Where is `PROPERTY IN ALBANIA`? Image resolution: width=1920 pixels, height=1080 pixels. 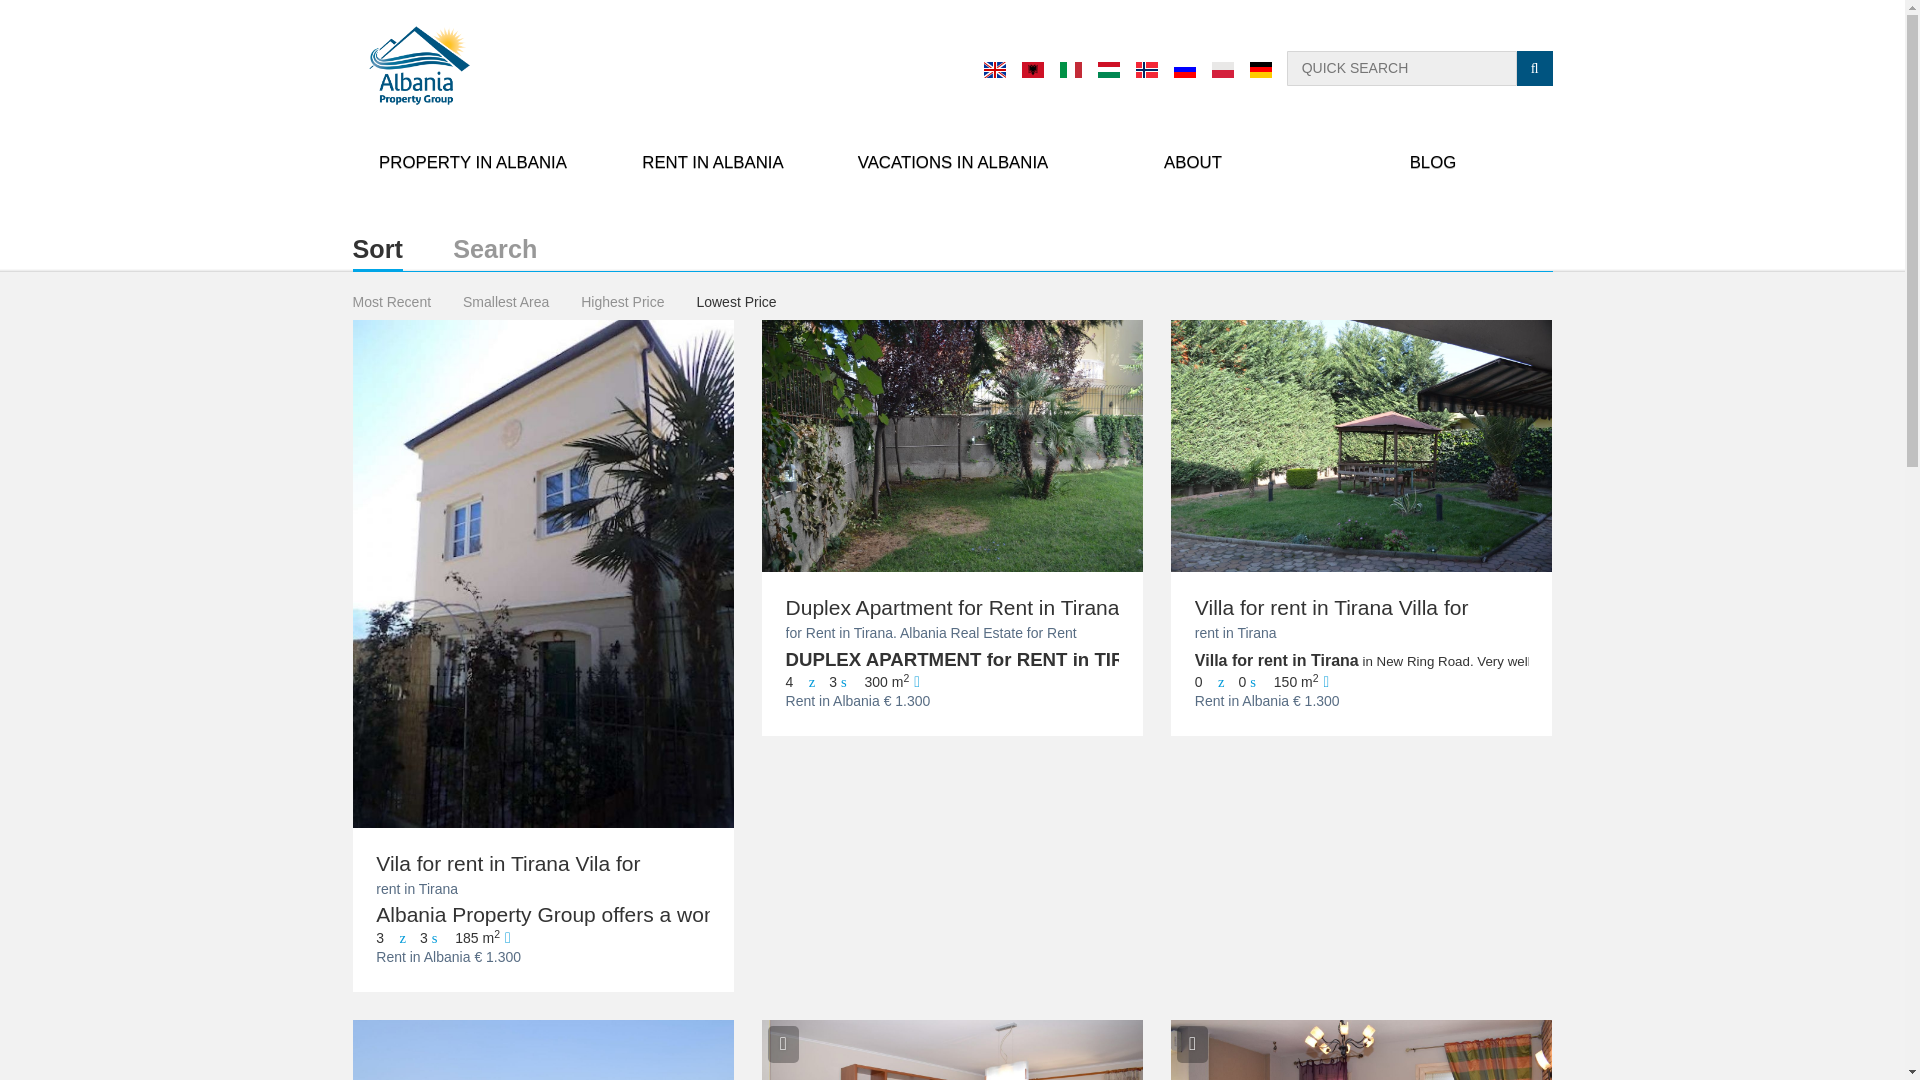 PROPERTY IN ALBANIA is located at coordinates (471, 162).